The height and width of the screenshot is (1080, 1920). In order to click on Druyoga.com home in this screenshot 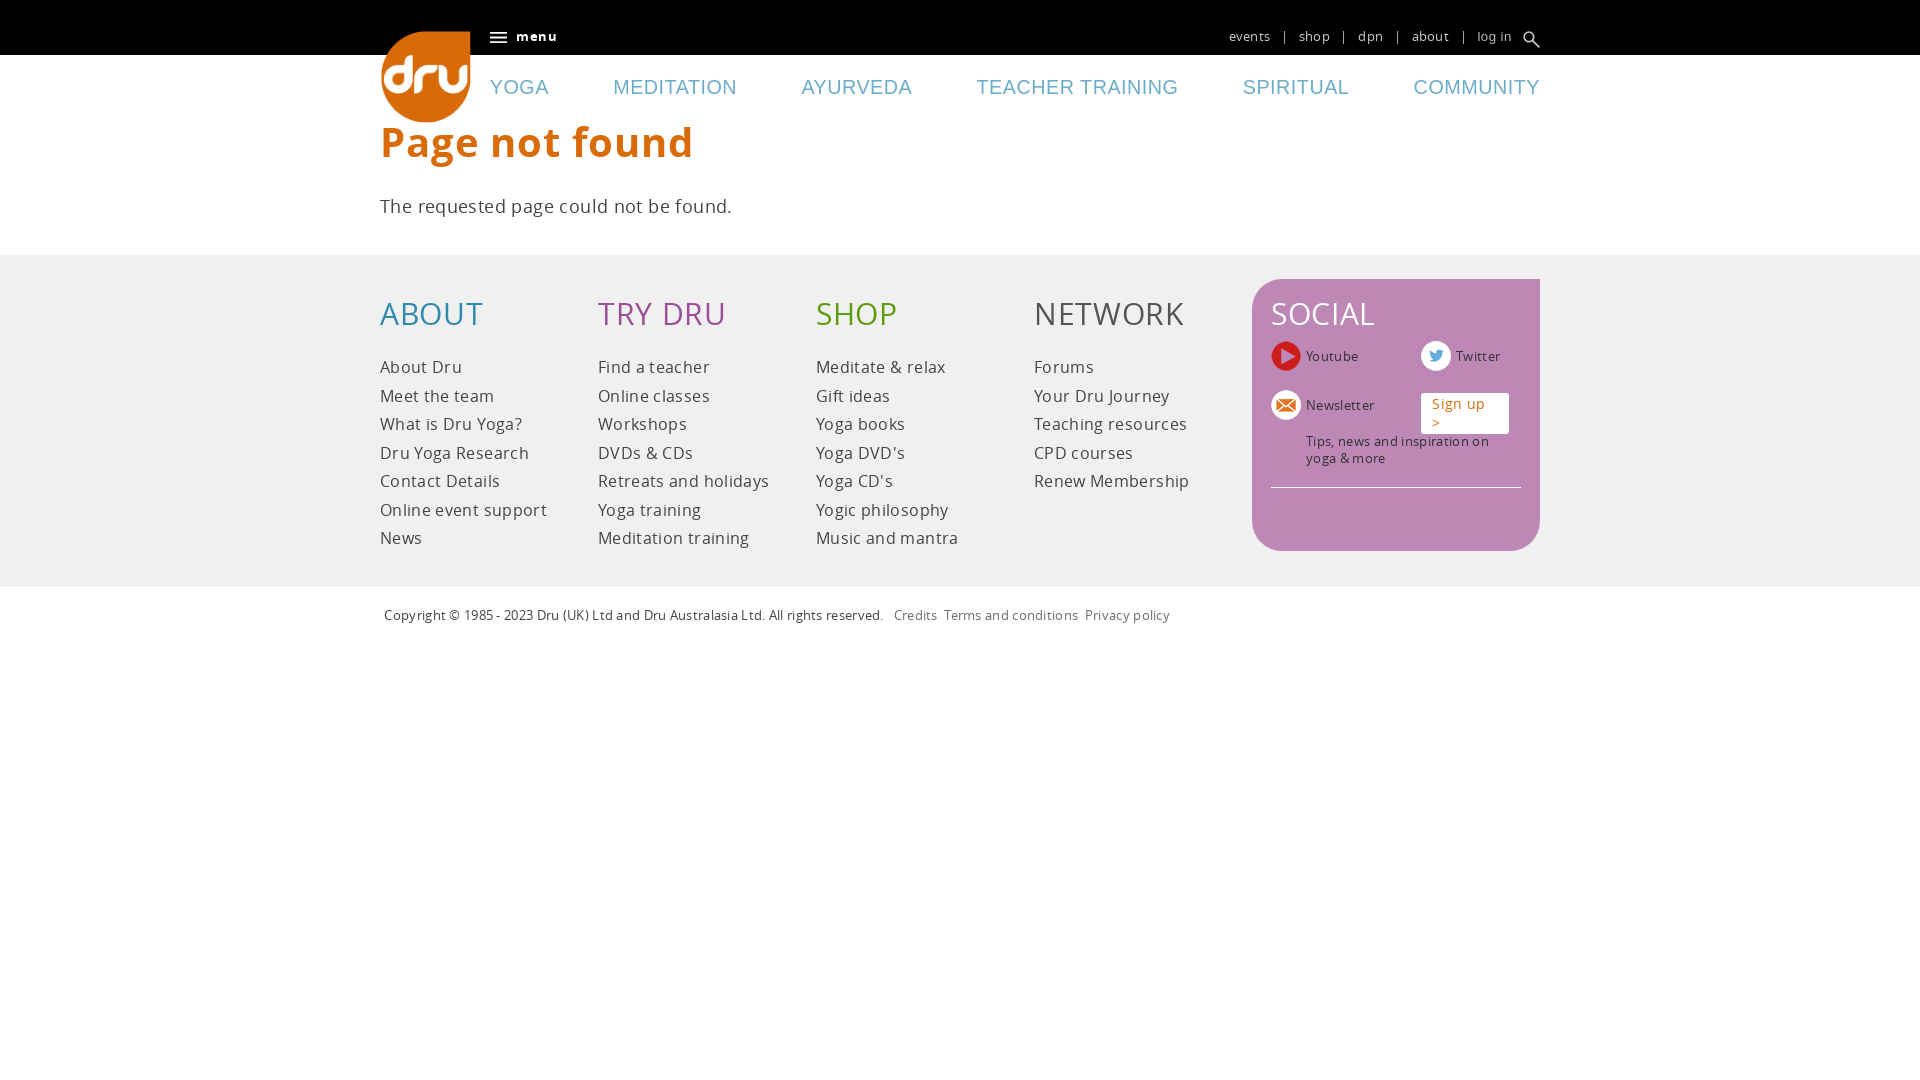, I will do `click(426, 77)`.